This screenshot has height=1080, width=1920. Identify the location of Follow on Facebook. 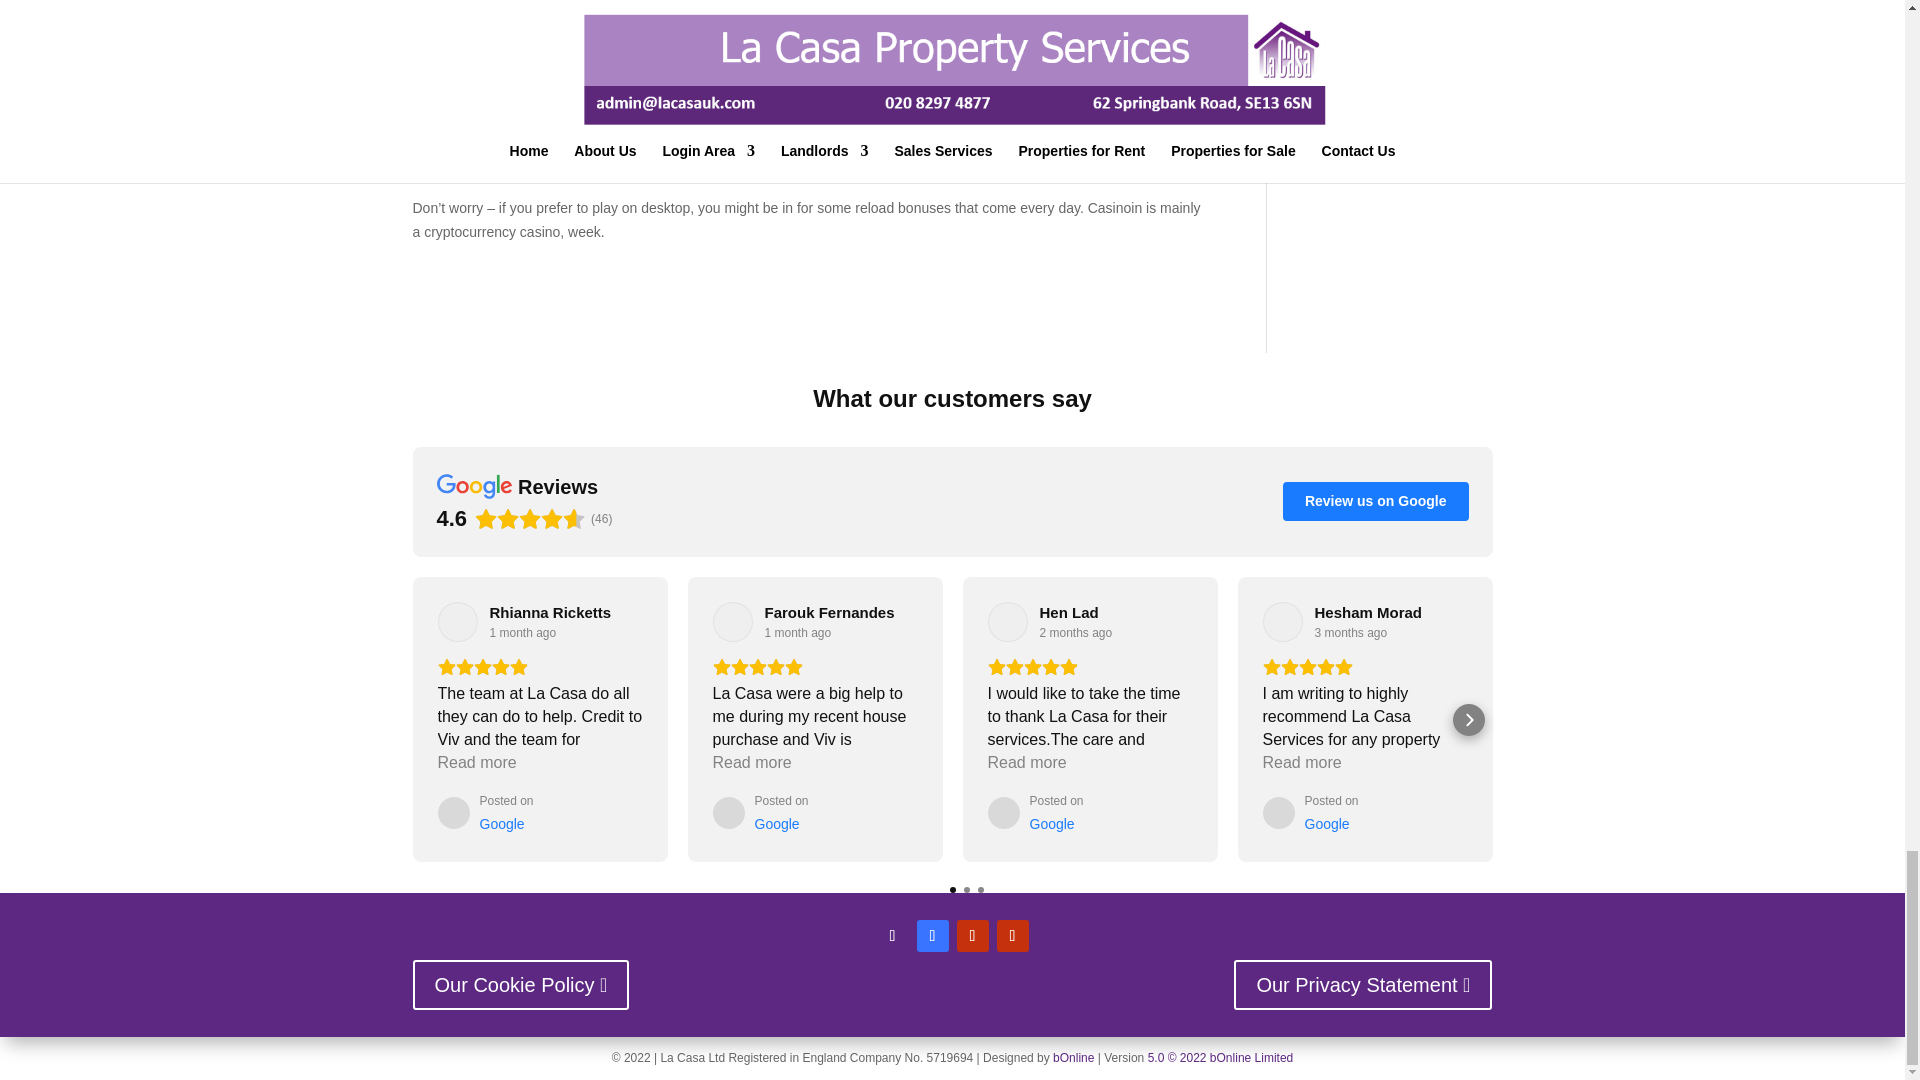
(932, 936).